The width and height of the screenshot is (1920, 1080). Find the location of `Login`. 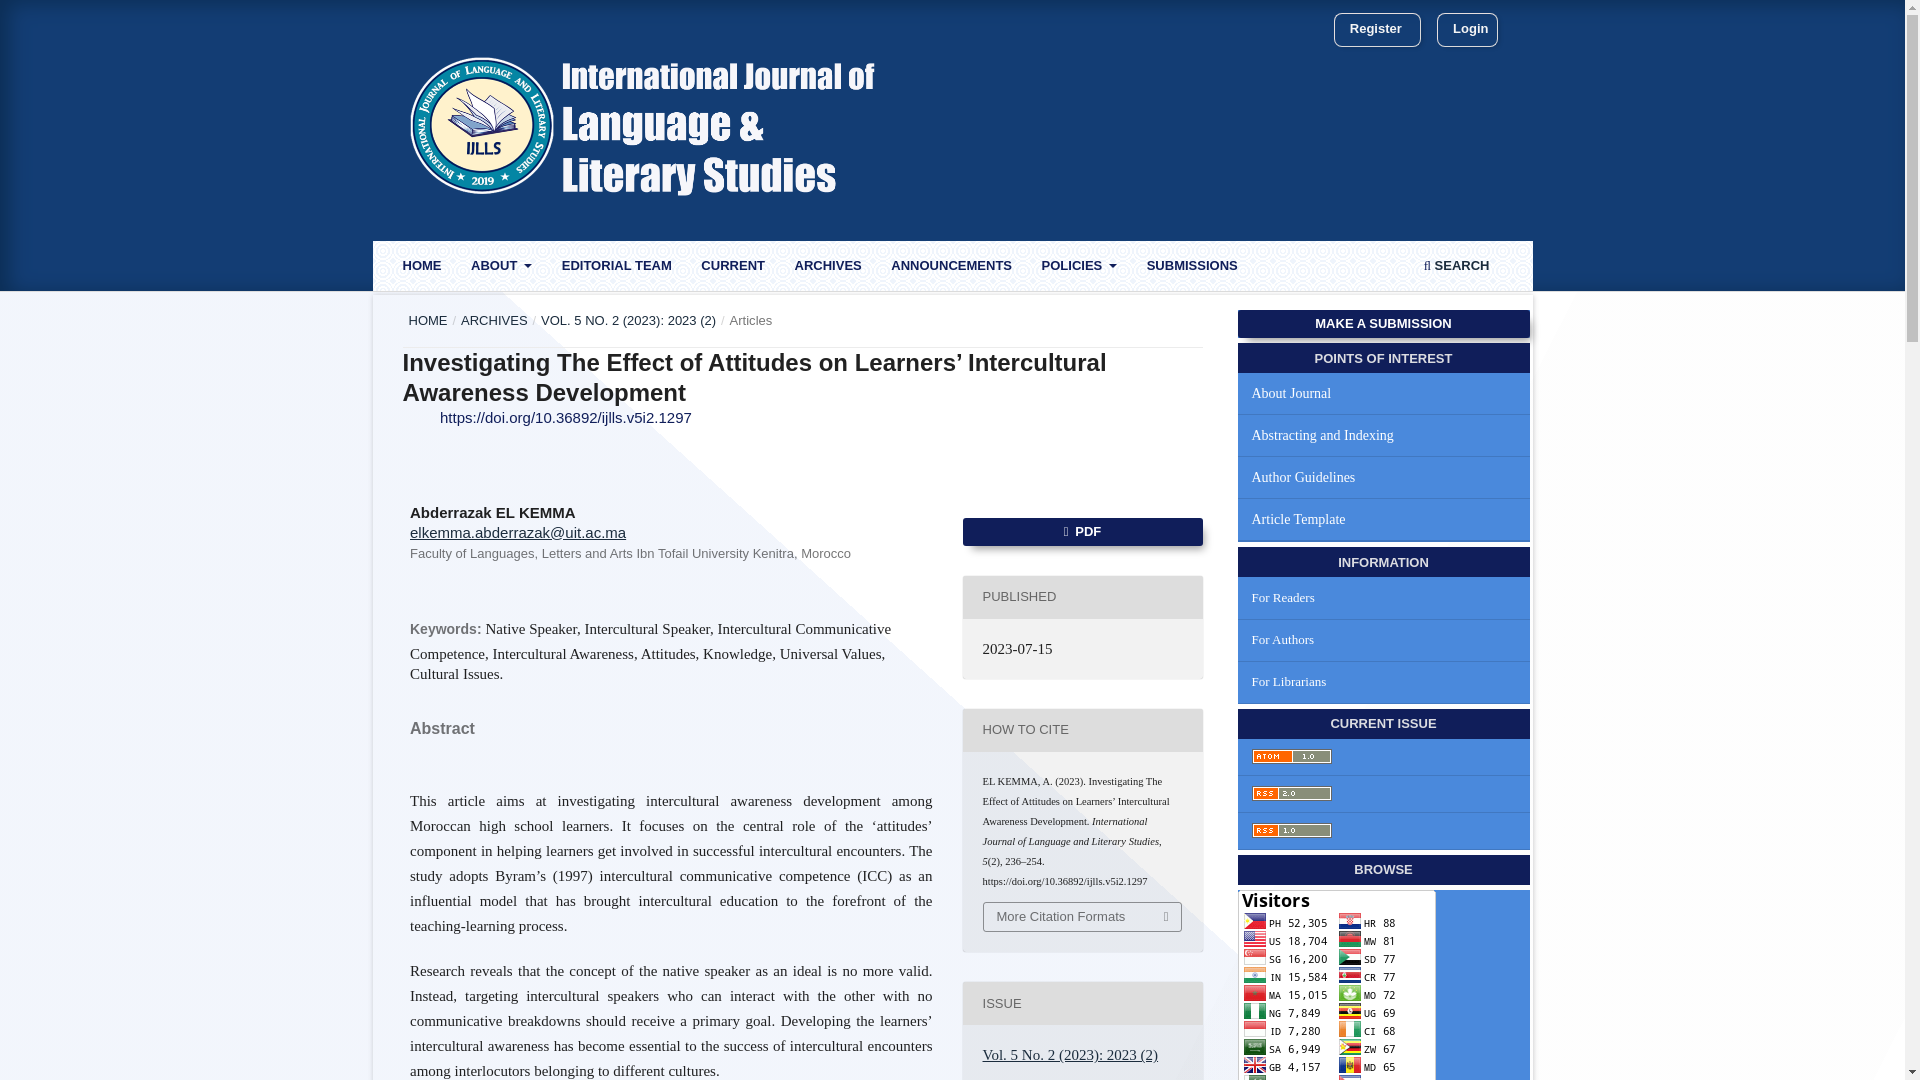

Login is located at coordinates (1470, 29).